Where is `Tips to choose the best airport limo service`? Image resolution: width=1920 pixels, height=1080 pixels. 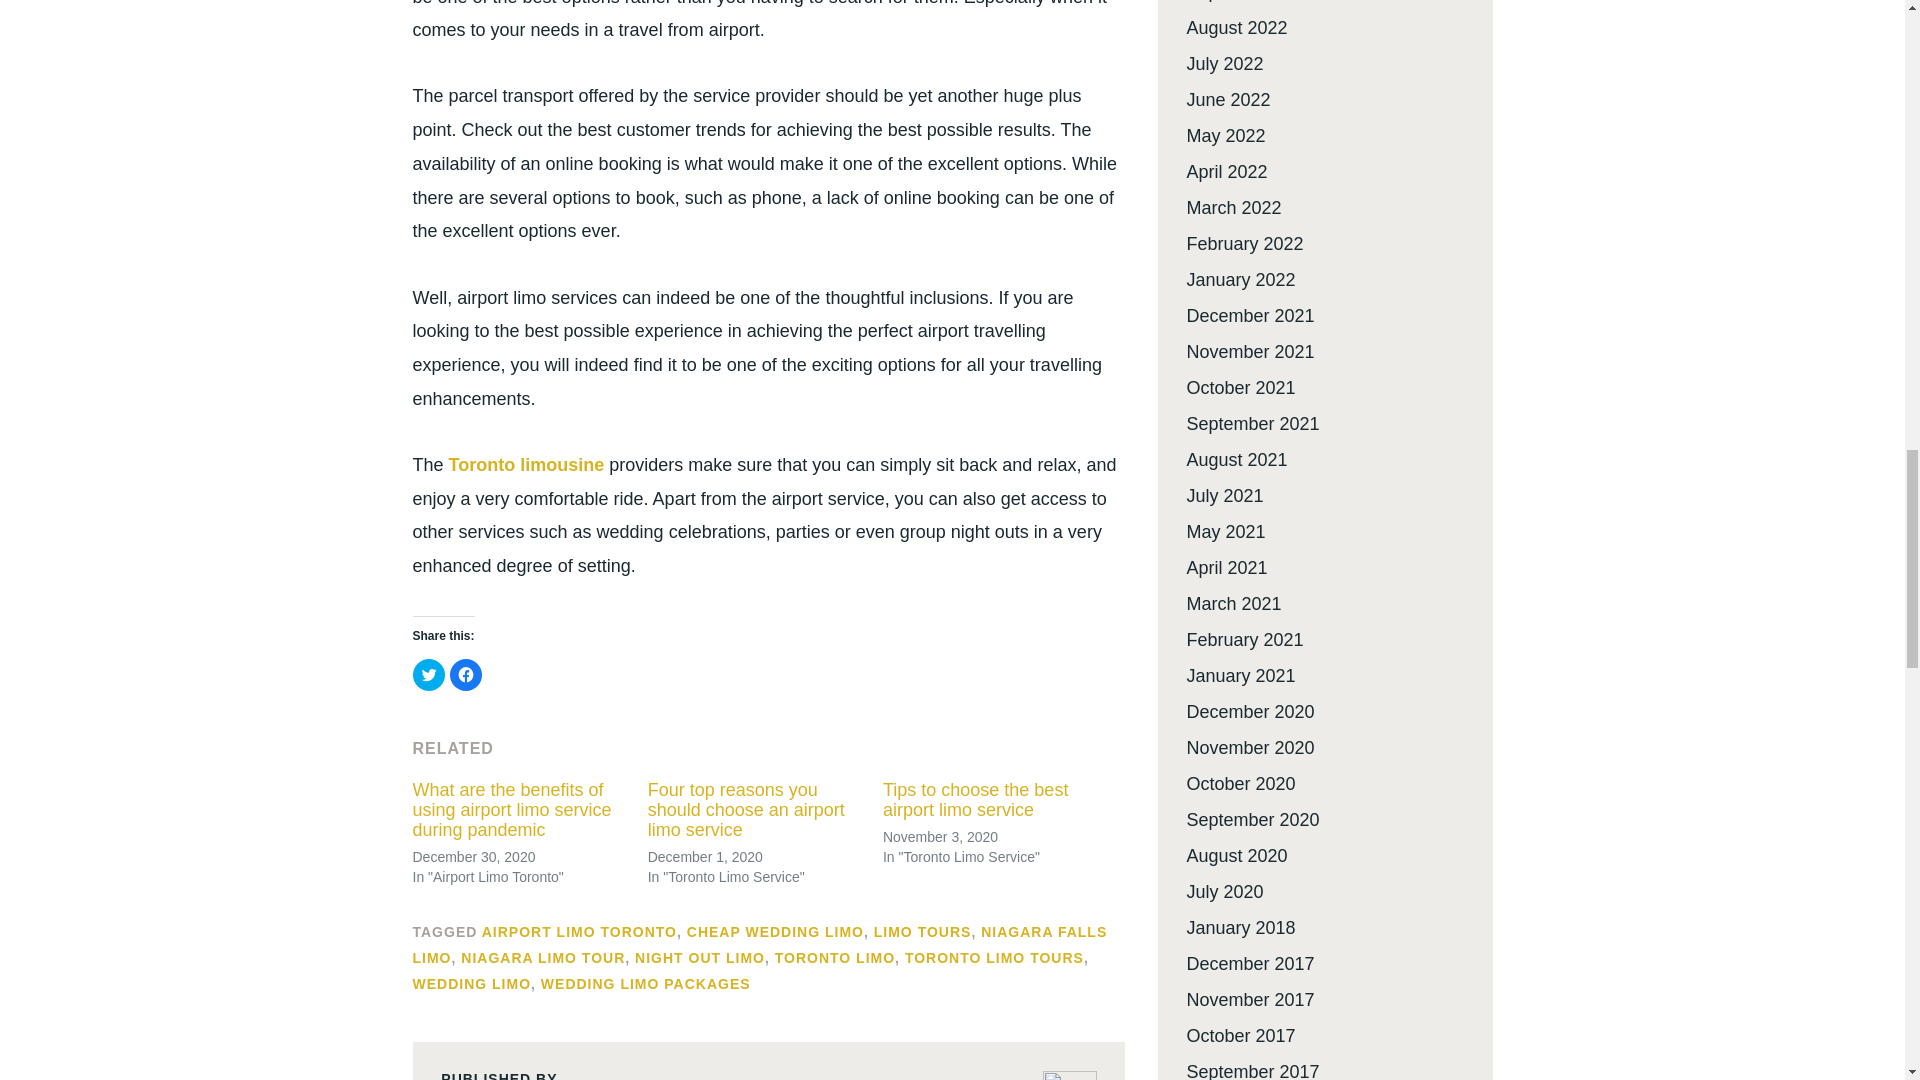
Tips to choose the best airport limo service is located at coordinates (975, 799).